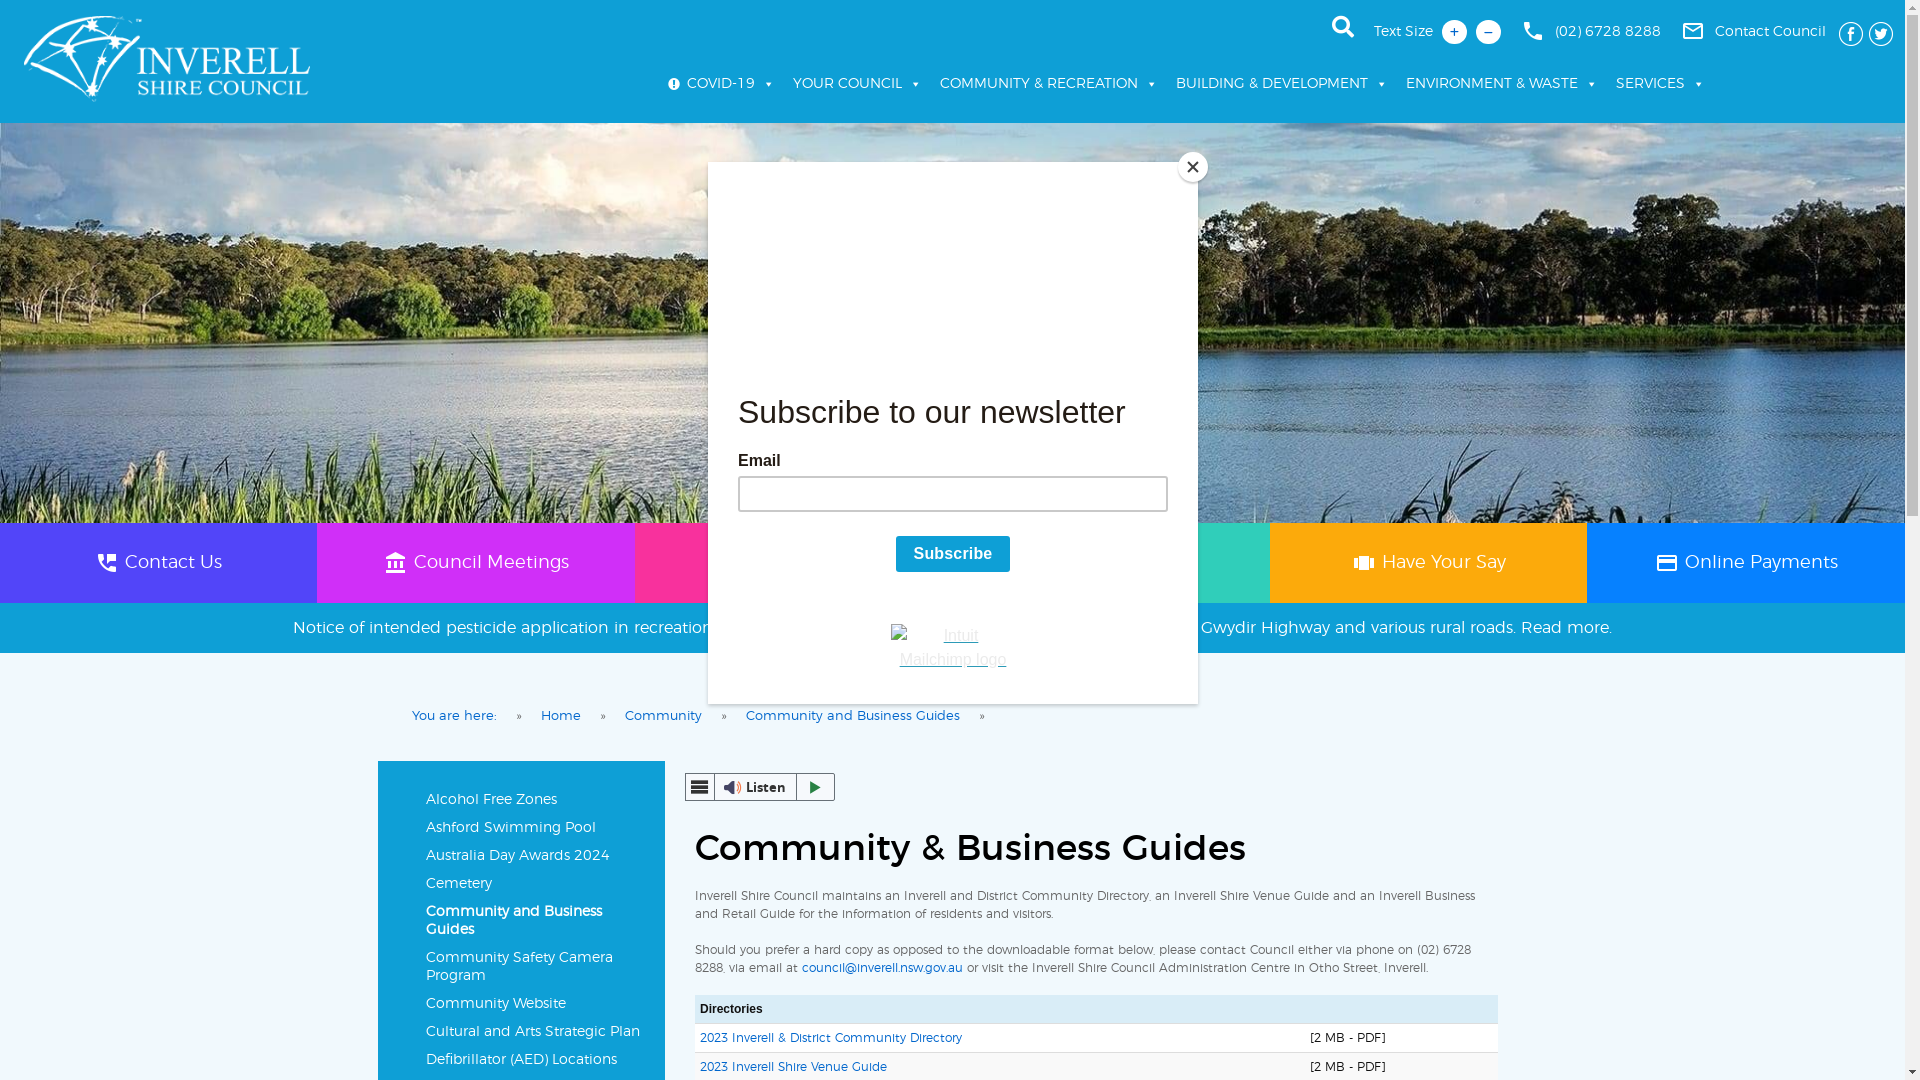 The width and height of the screenshot is (1920, 1080). I want to click on Community, so click(664, 717).